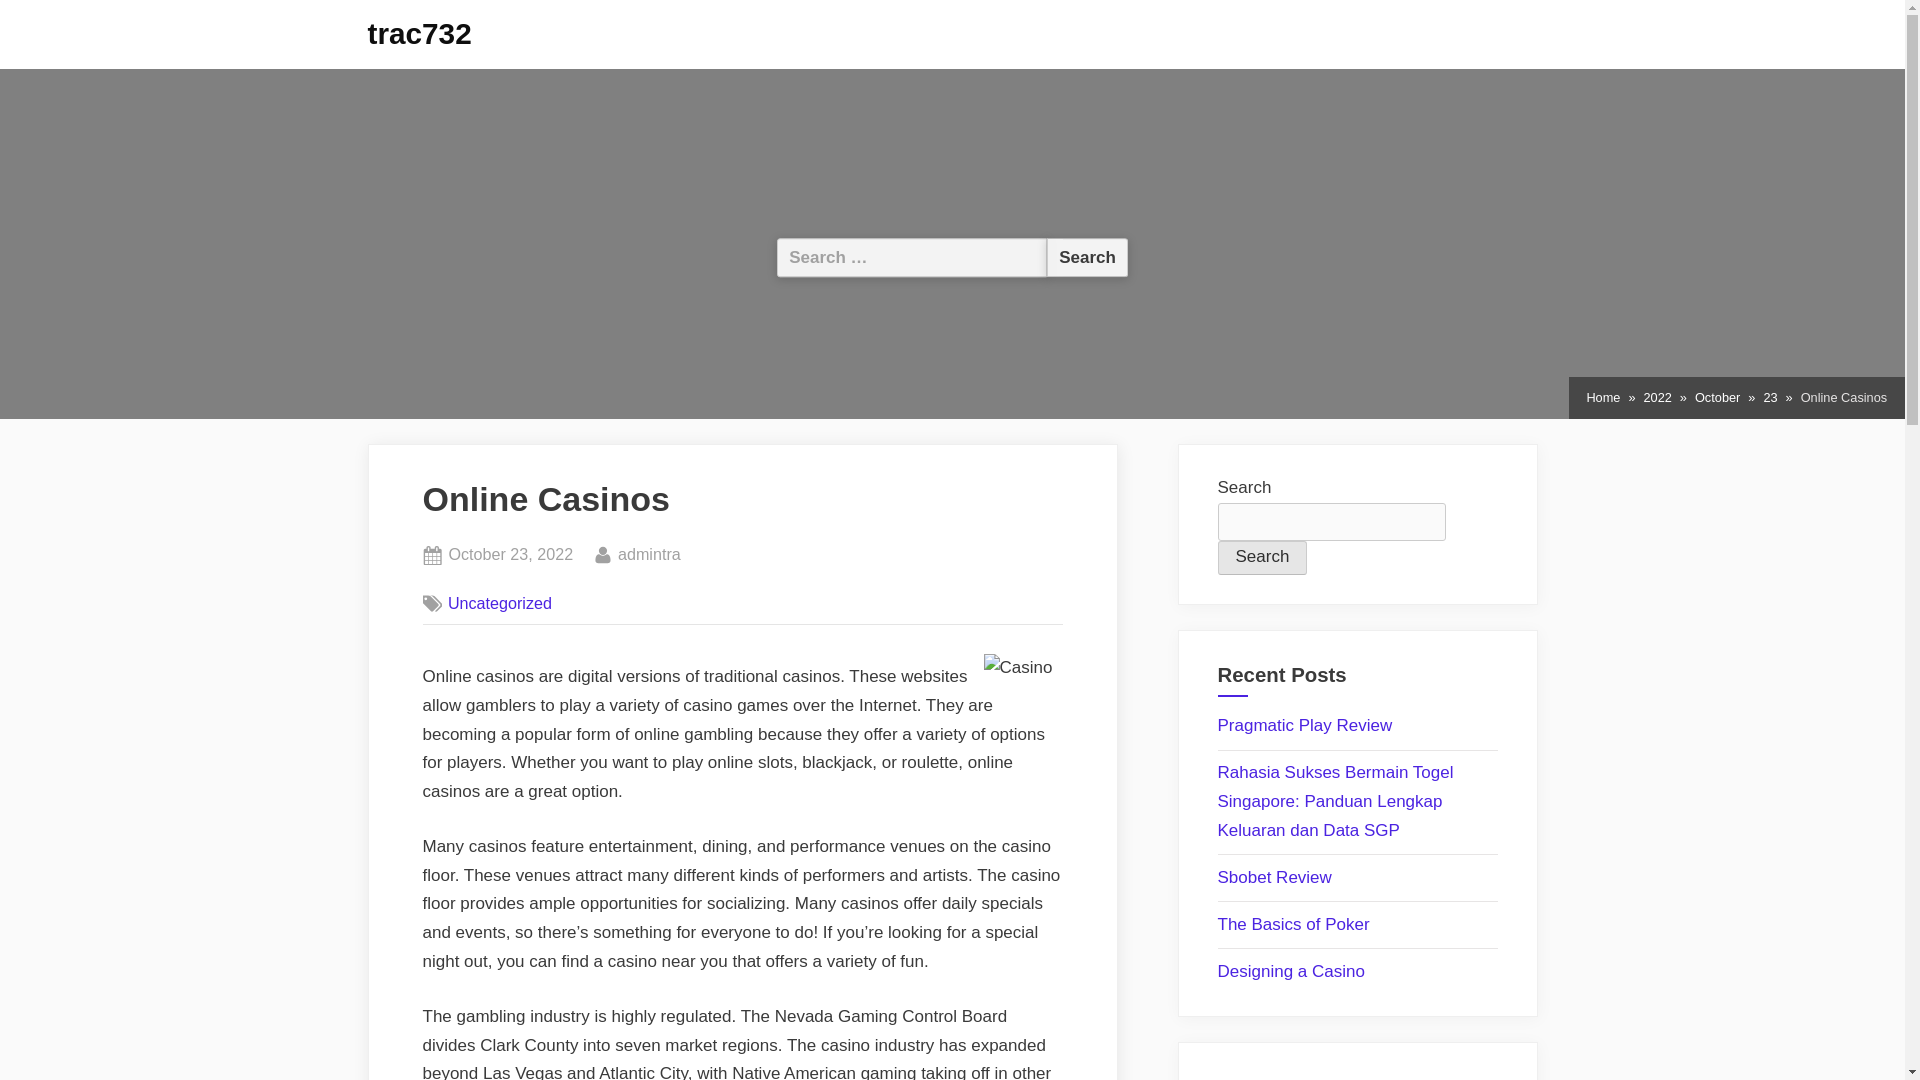 Image resolution: width=1920 pixels, height=1080 pixels. I want to click on Search, so click(510, 555).